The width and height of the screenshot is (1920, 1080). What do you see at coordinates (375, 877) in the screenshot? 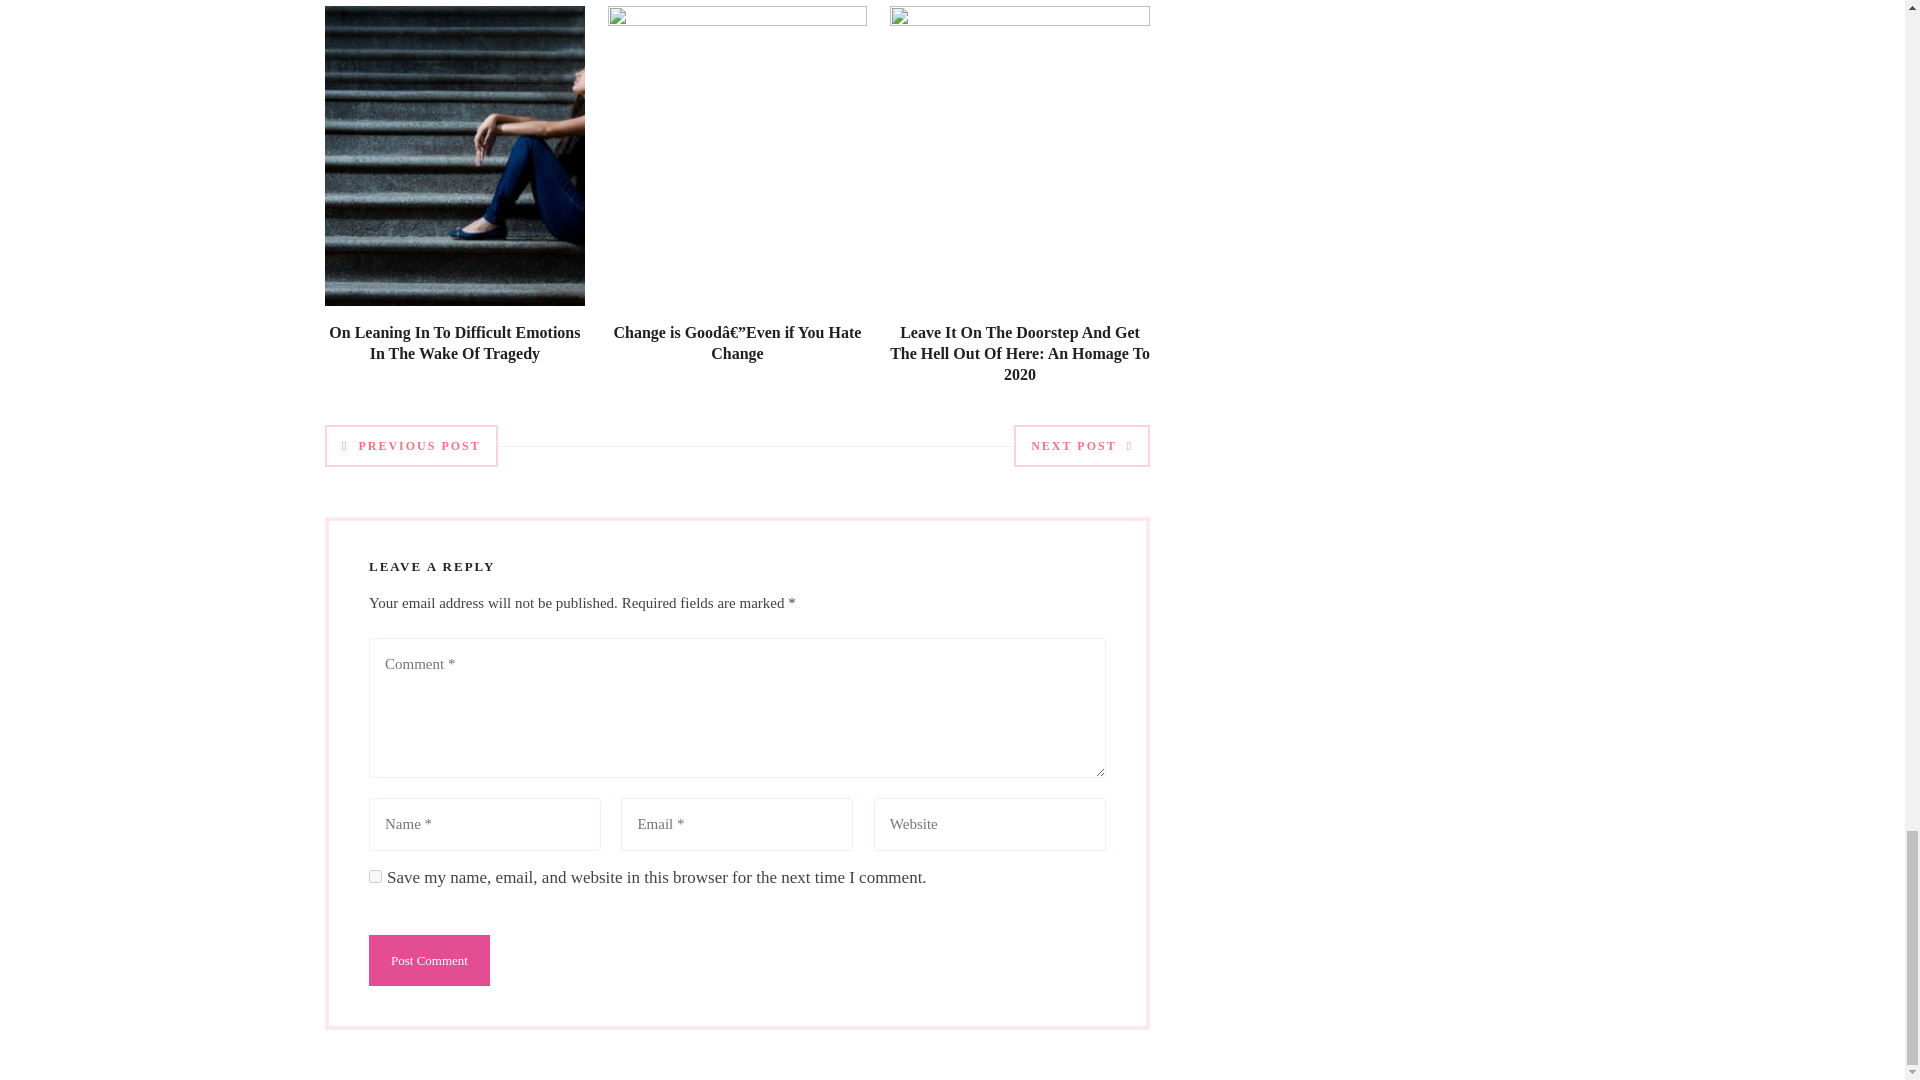
I see `yes` at bounding box center [375, 877].